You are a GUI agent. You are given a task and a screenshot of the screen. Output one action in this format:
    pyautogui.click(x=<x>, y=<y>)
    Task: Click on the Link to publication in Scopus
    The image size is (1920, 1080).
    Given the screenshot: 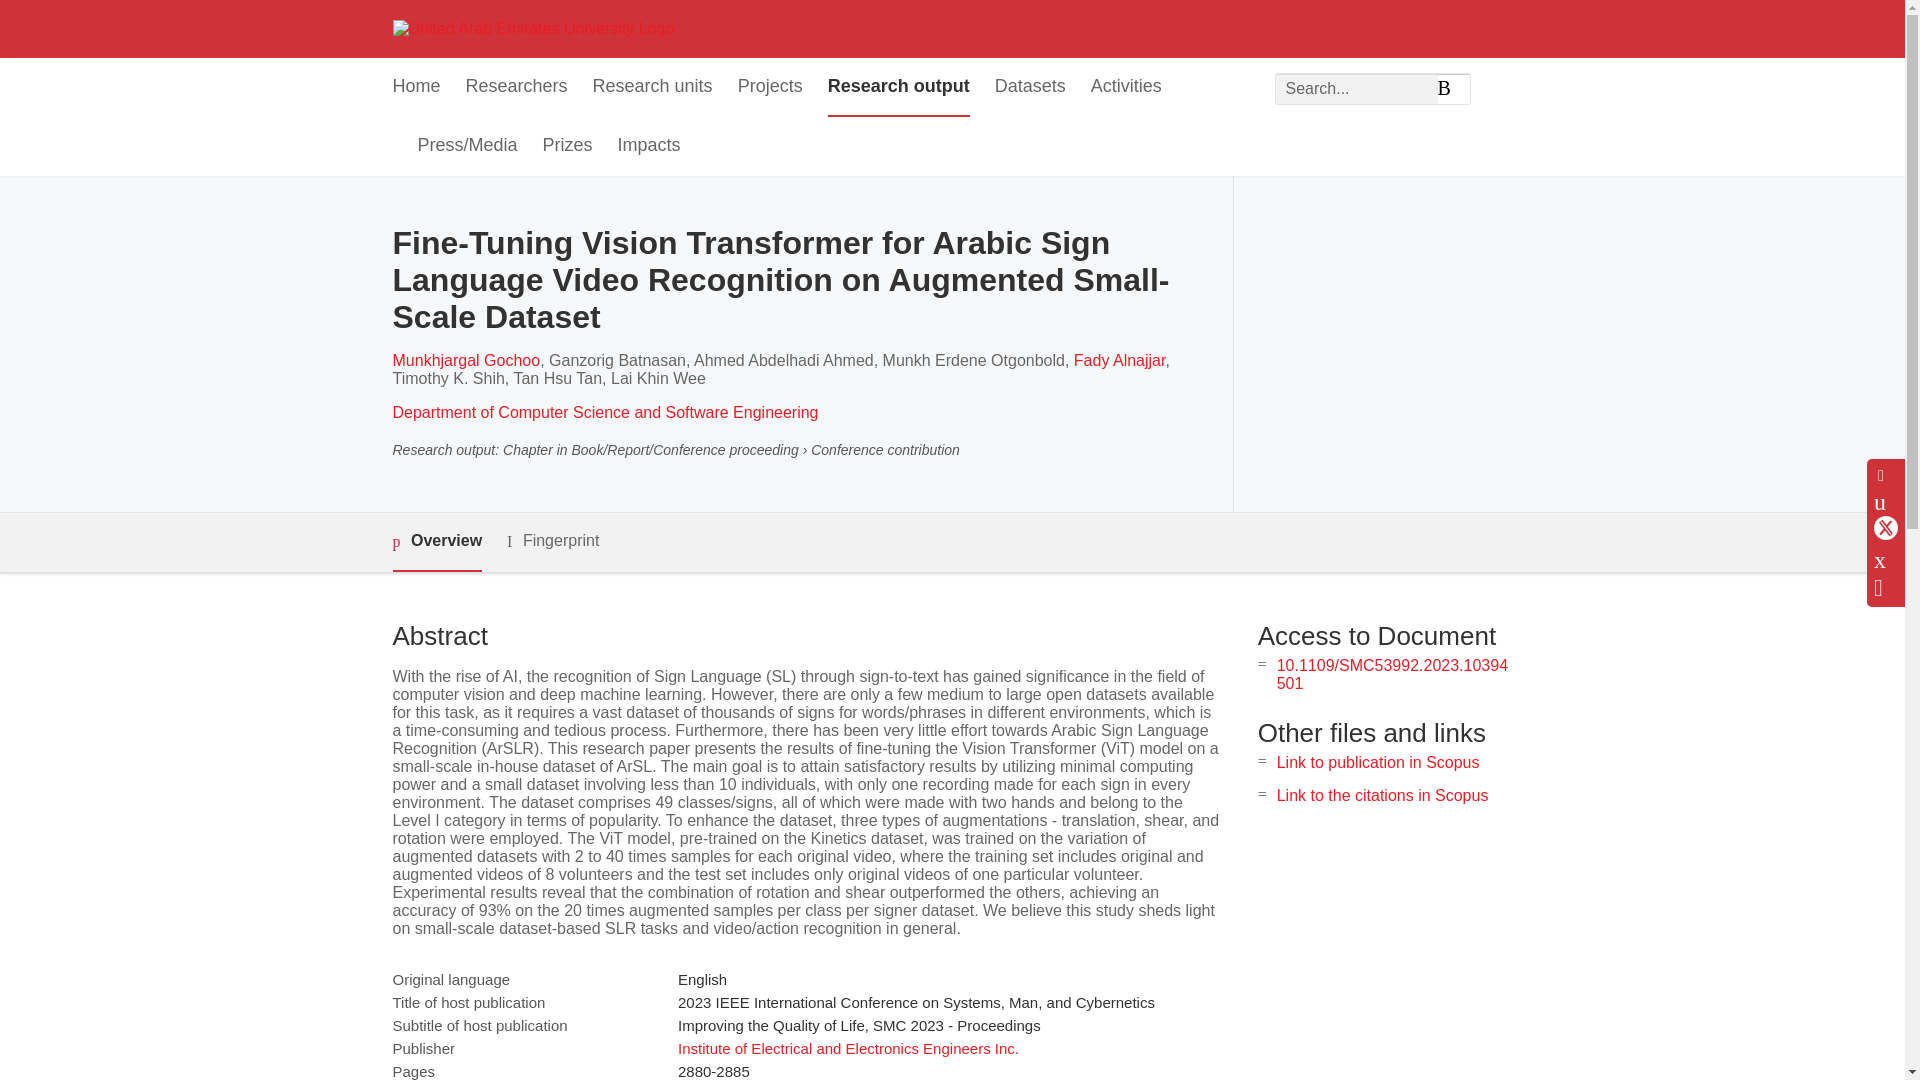 What is the action you would take?
    pyautogui.click(x=1378, y=762)
    